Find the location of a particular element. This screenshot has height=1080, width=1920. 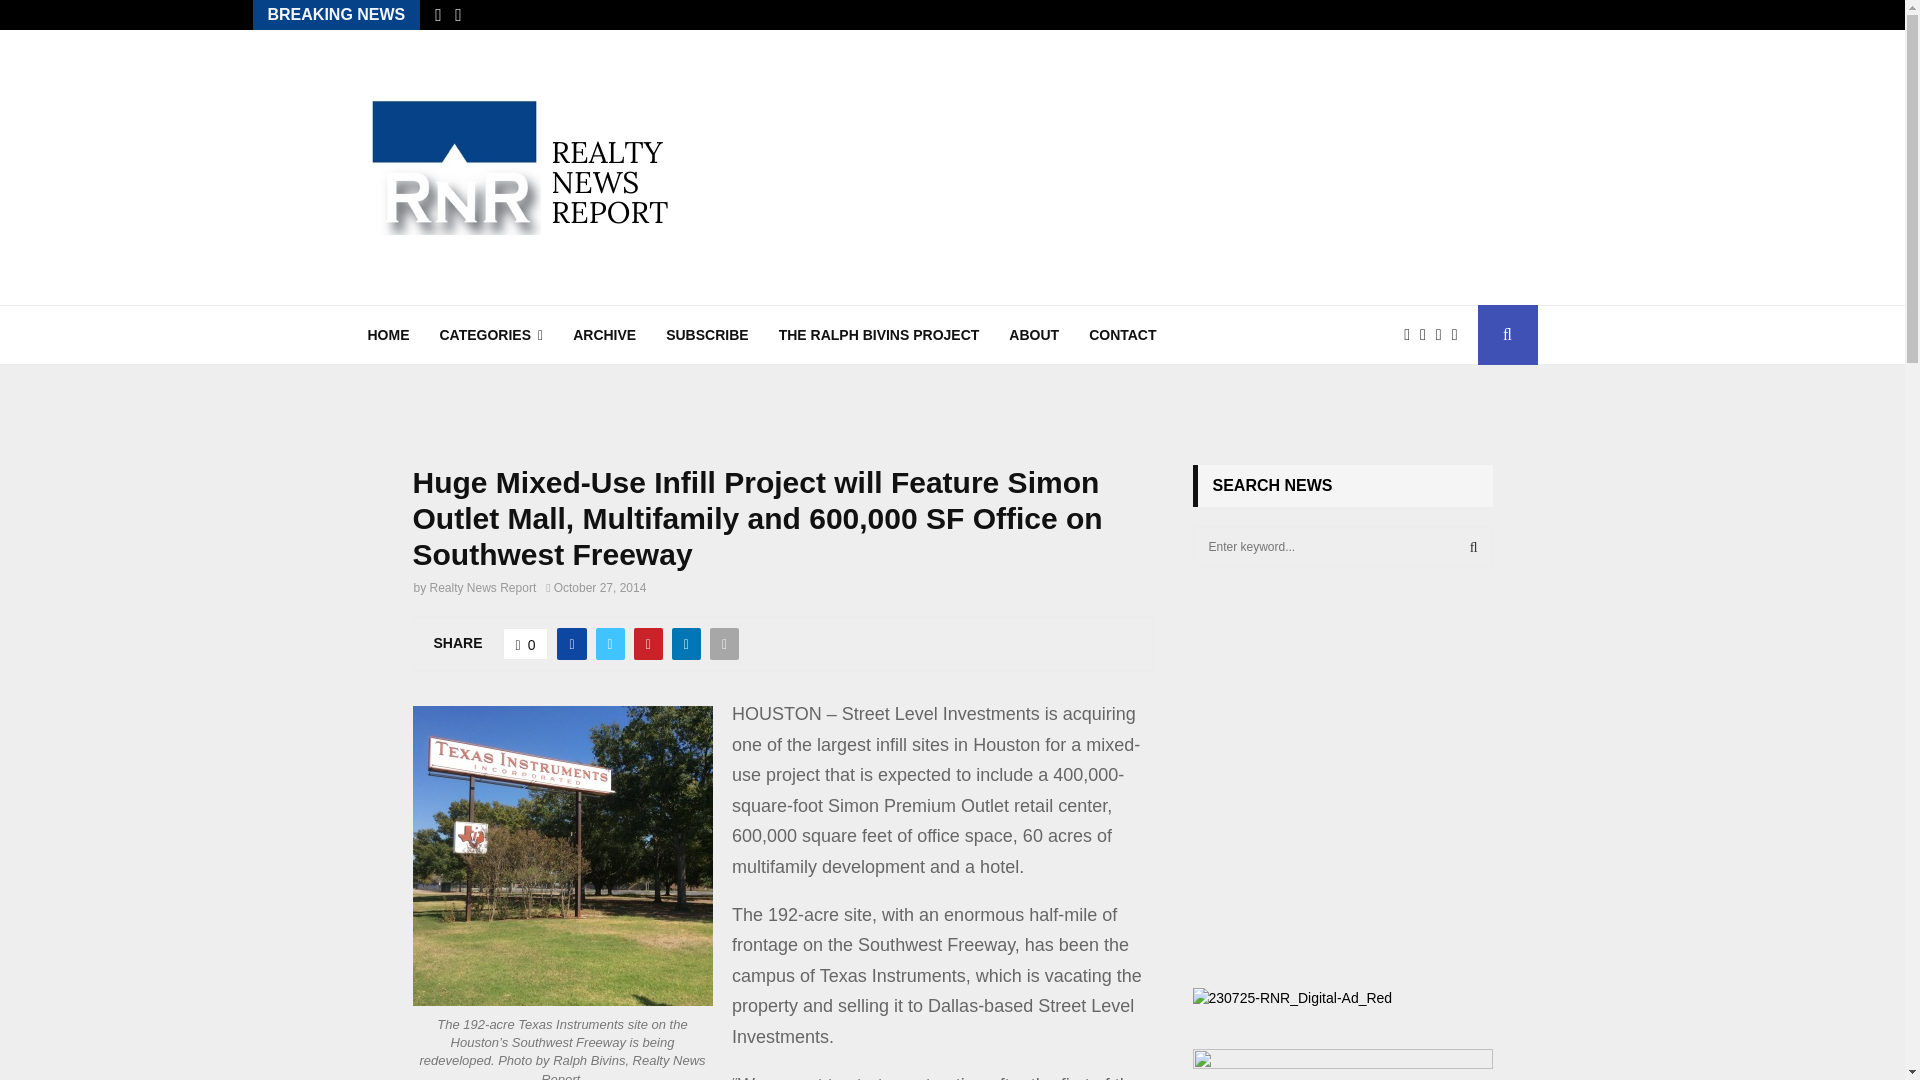

ARCHIVE is located at coordinates (604, 334).